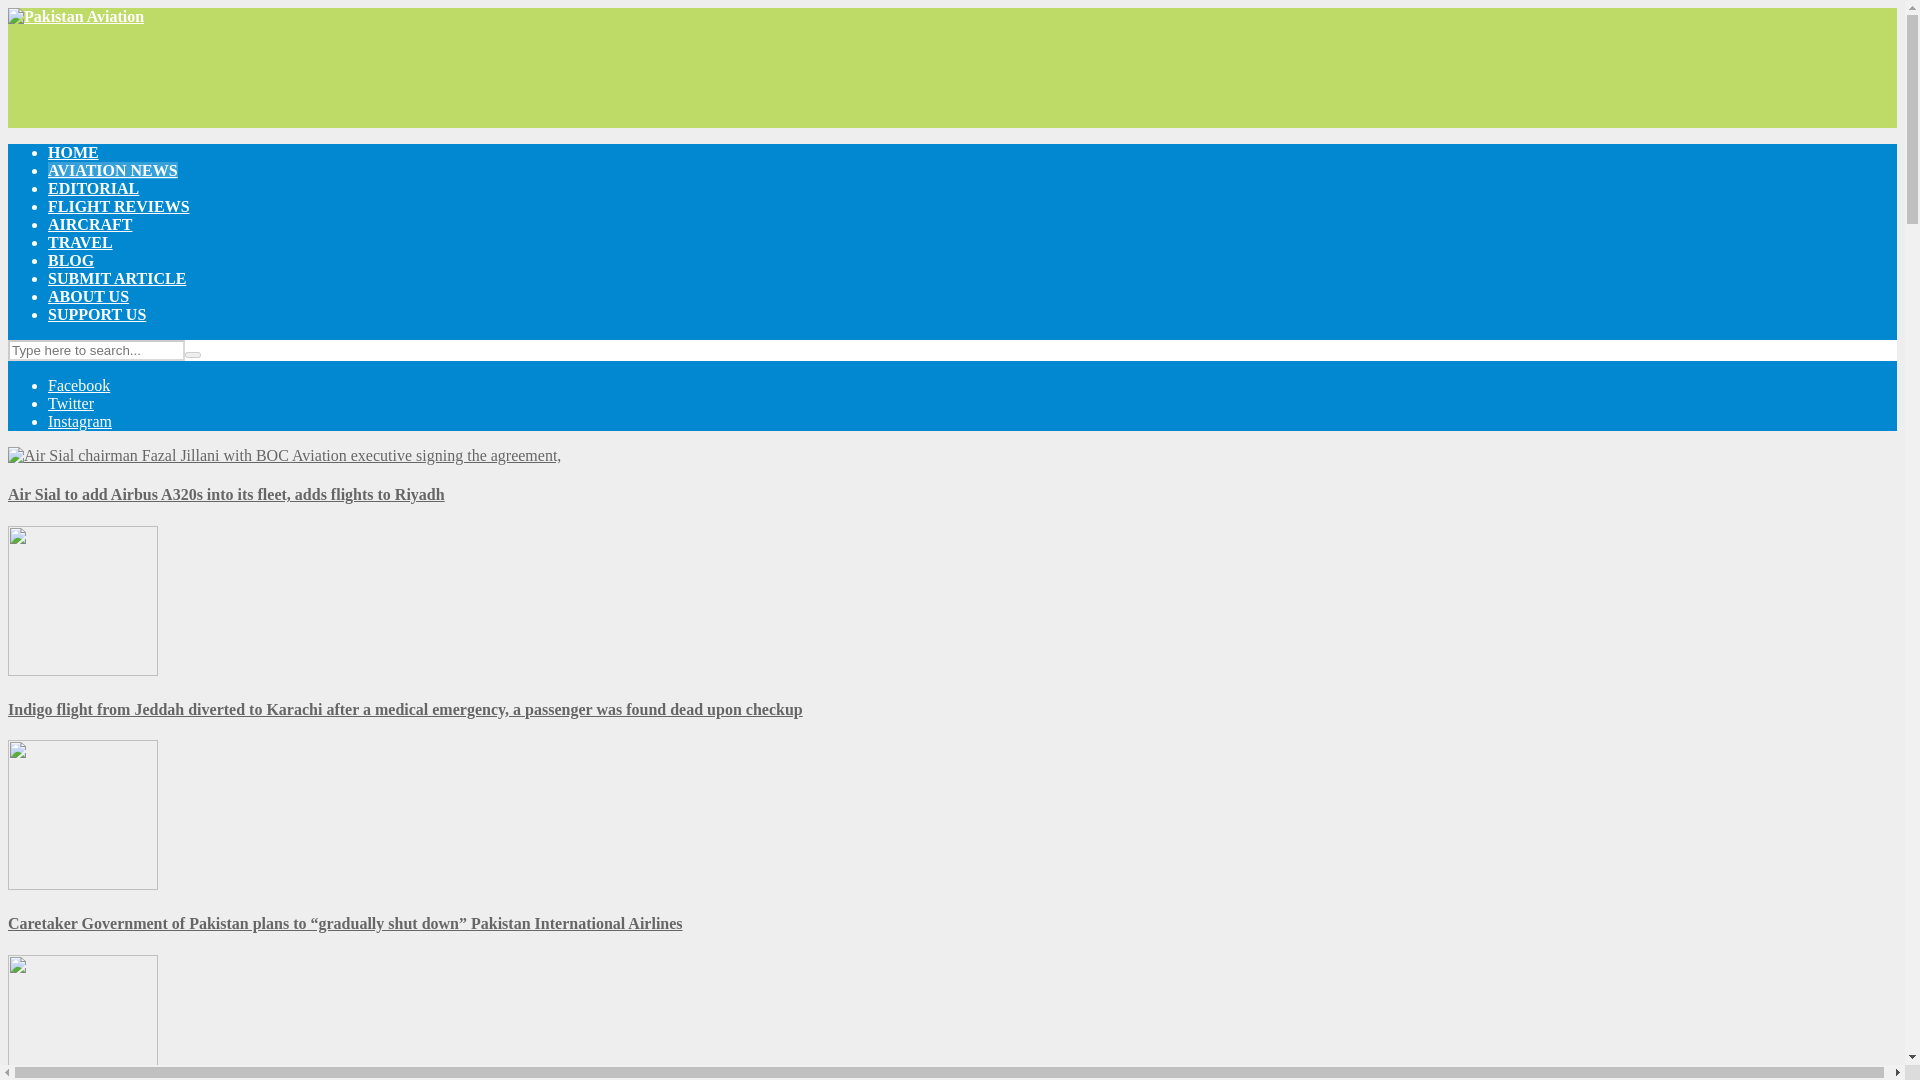  Describe the element at coordinates (74, 152) in the screenshot. I see `HOME` at that location.